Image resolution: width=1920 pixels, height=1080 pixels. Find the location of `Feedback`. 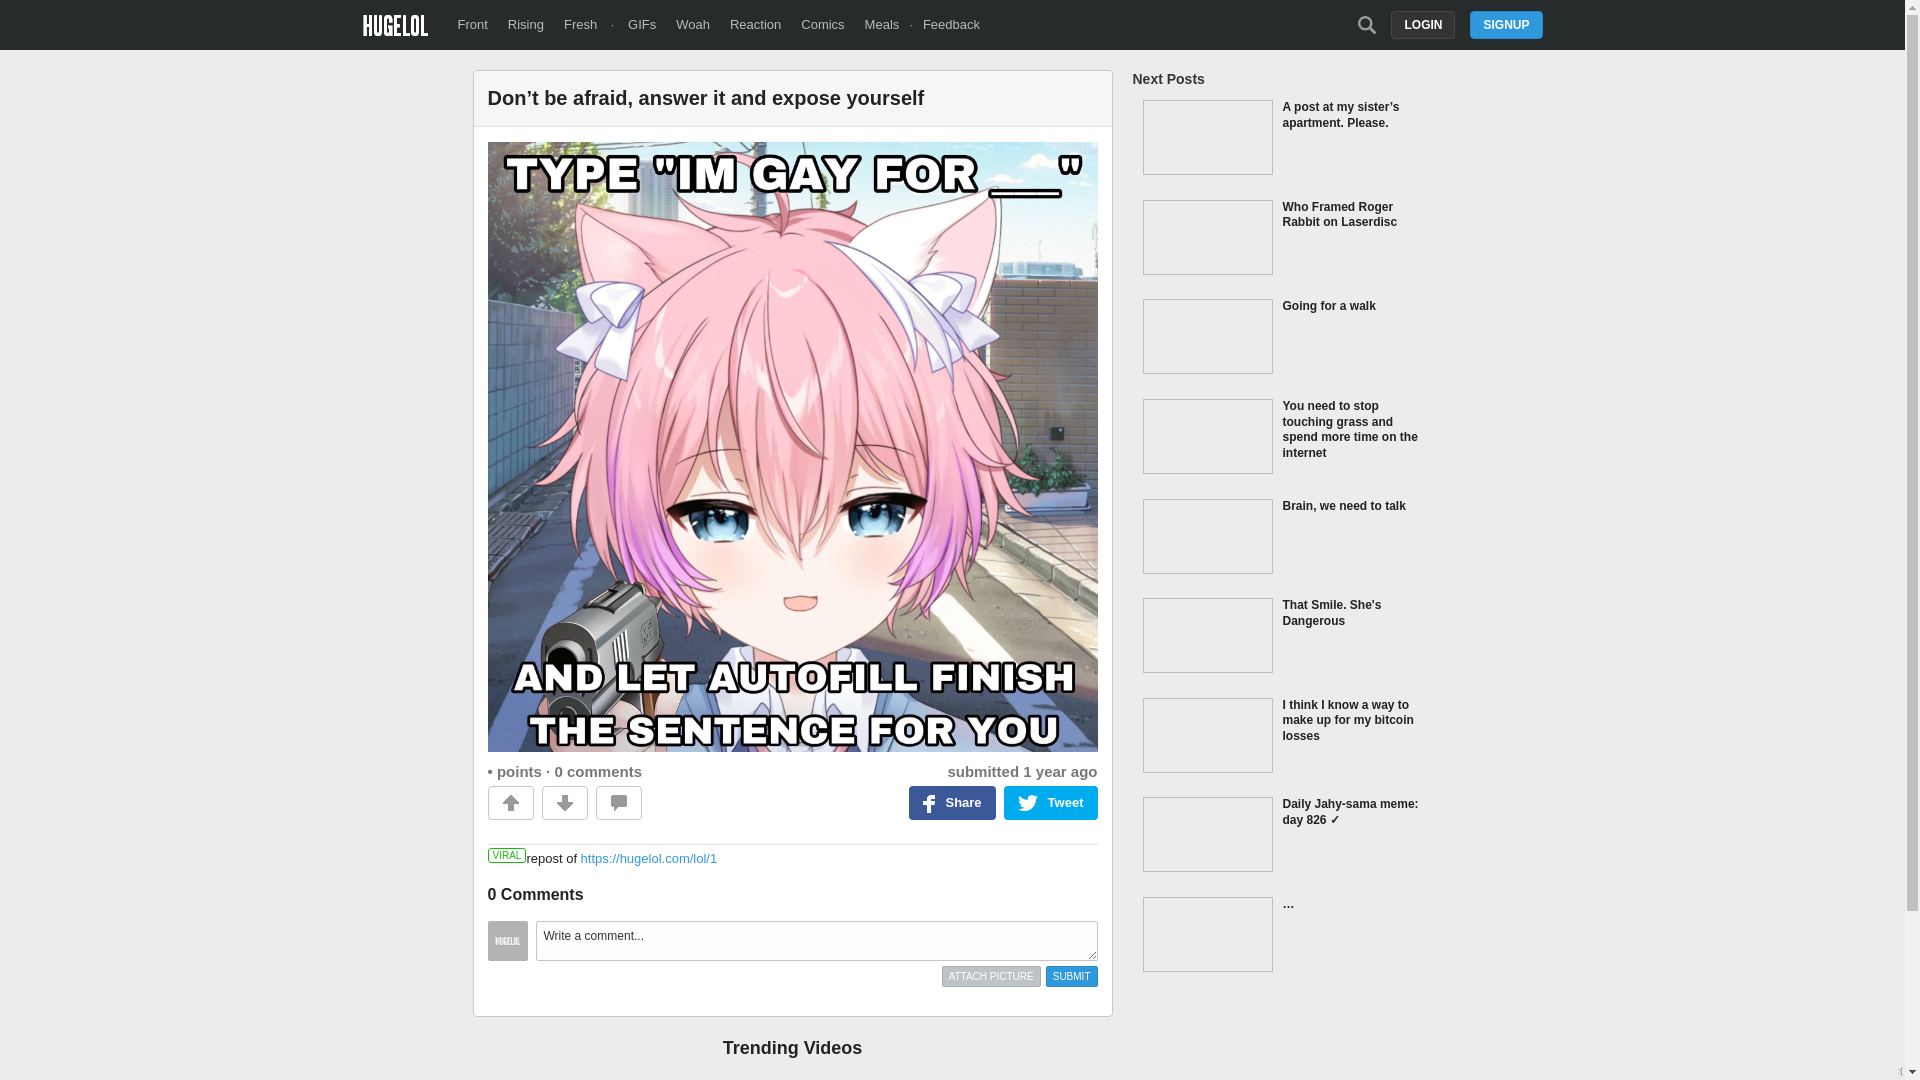

Feedback is located at coordinates (951, 24).